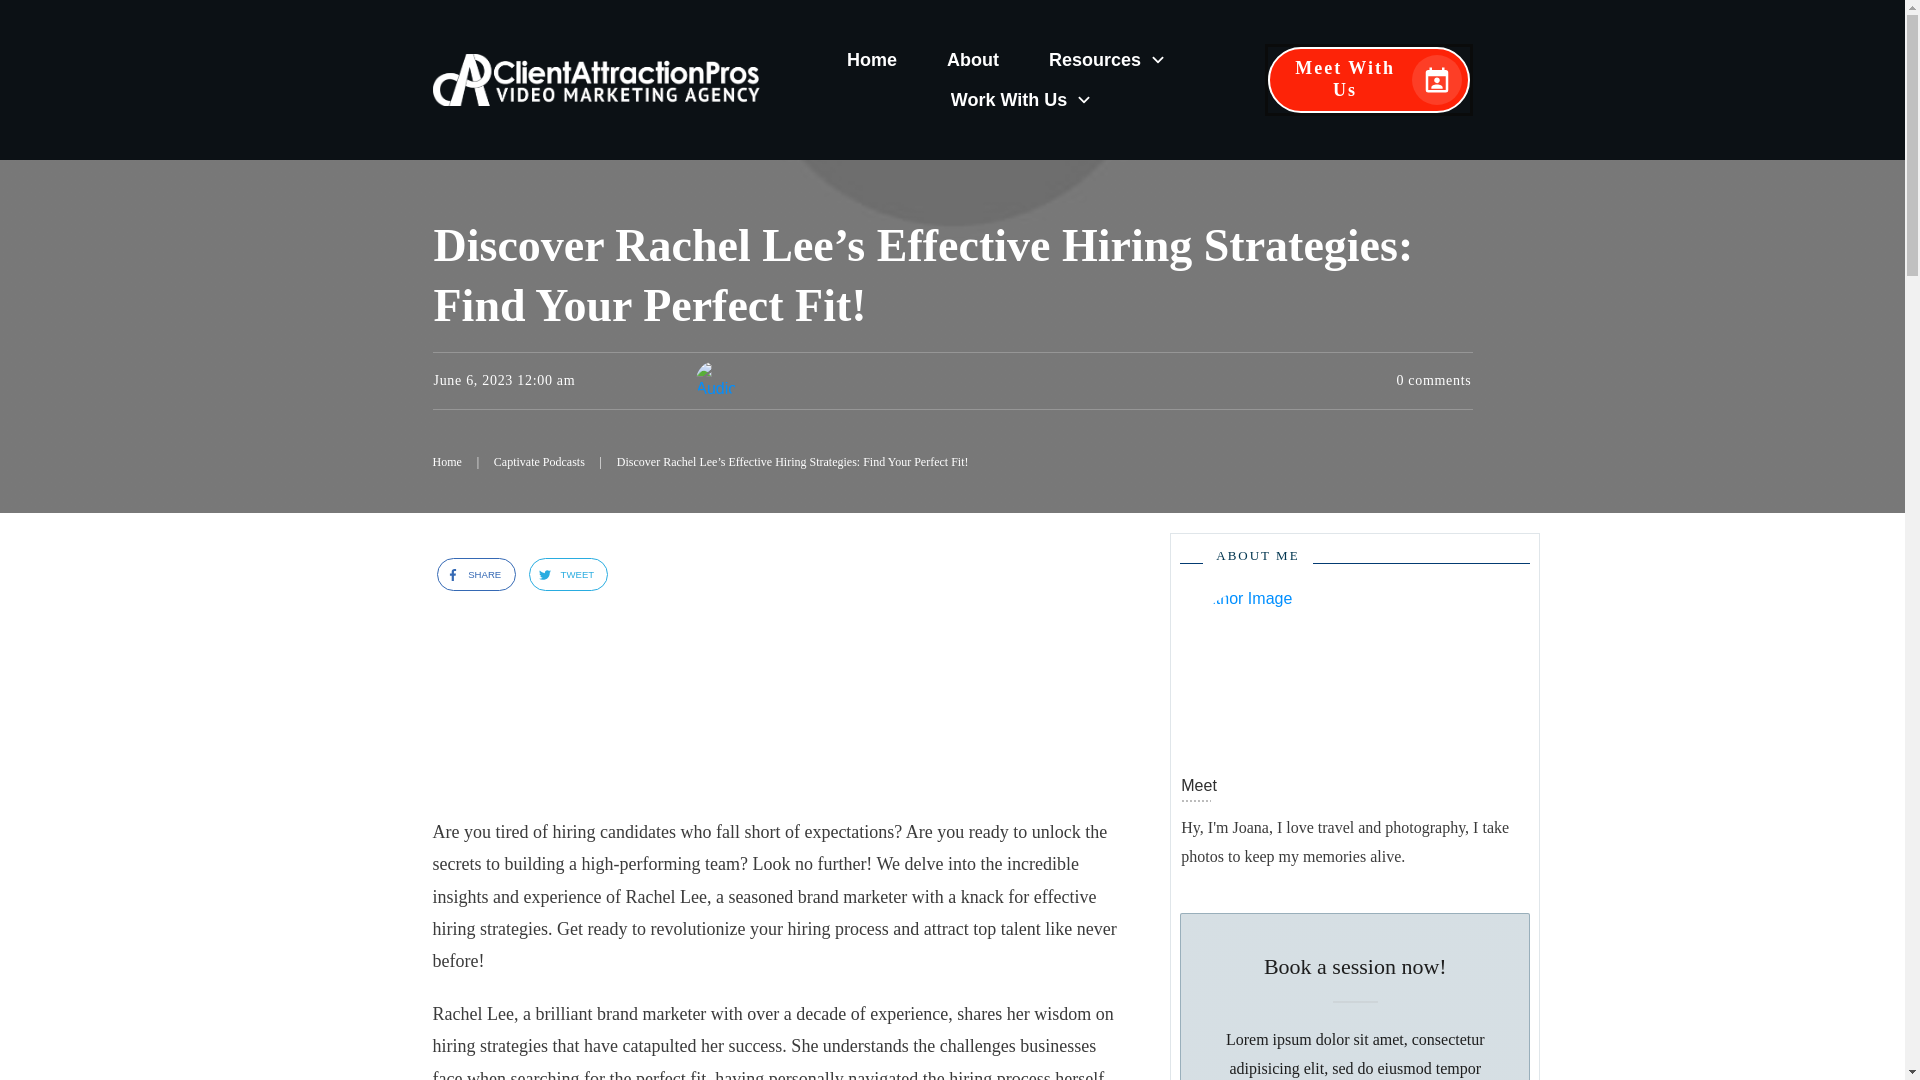 The image size is (1920, 1080). I want to click on Home, so click(446, 463).